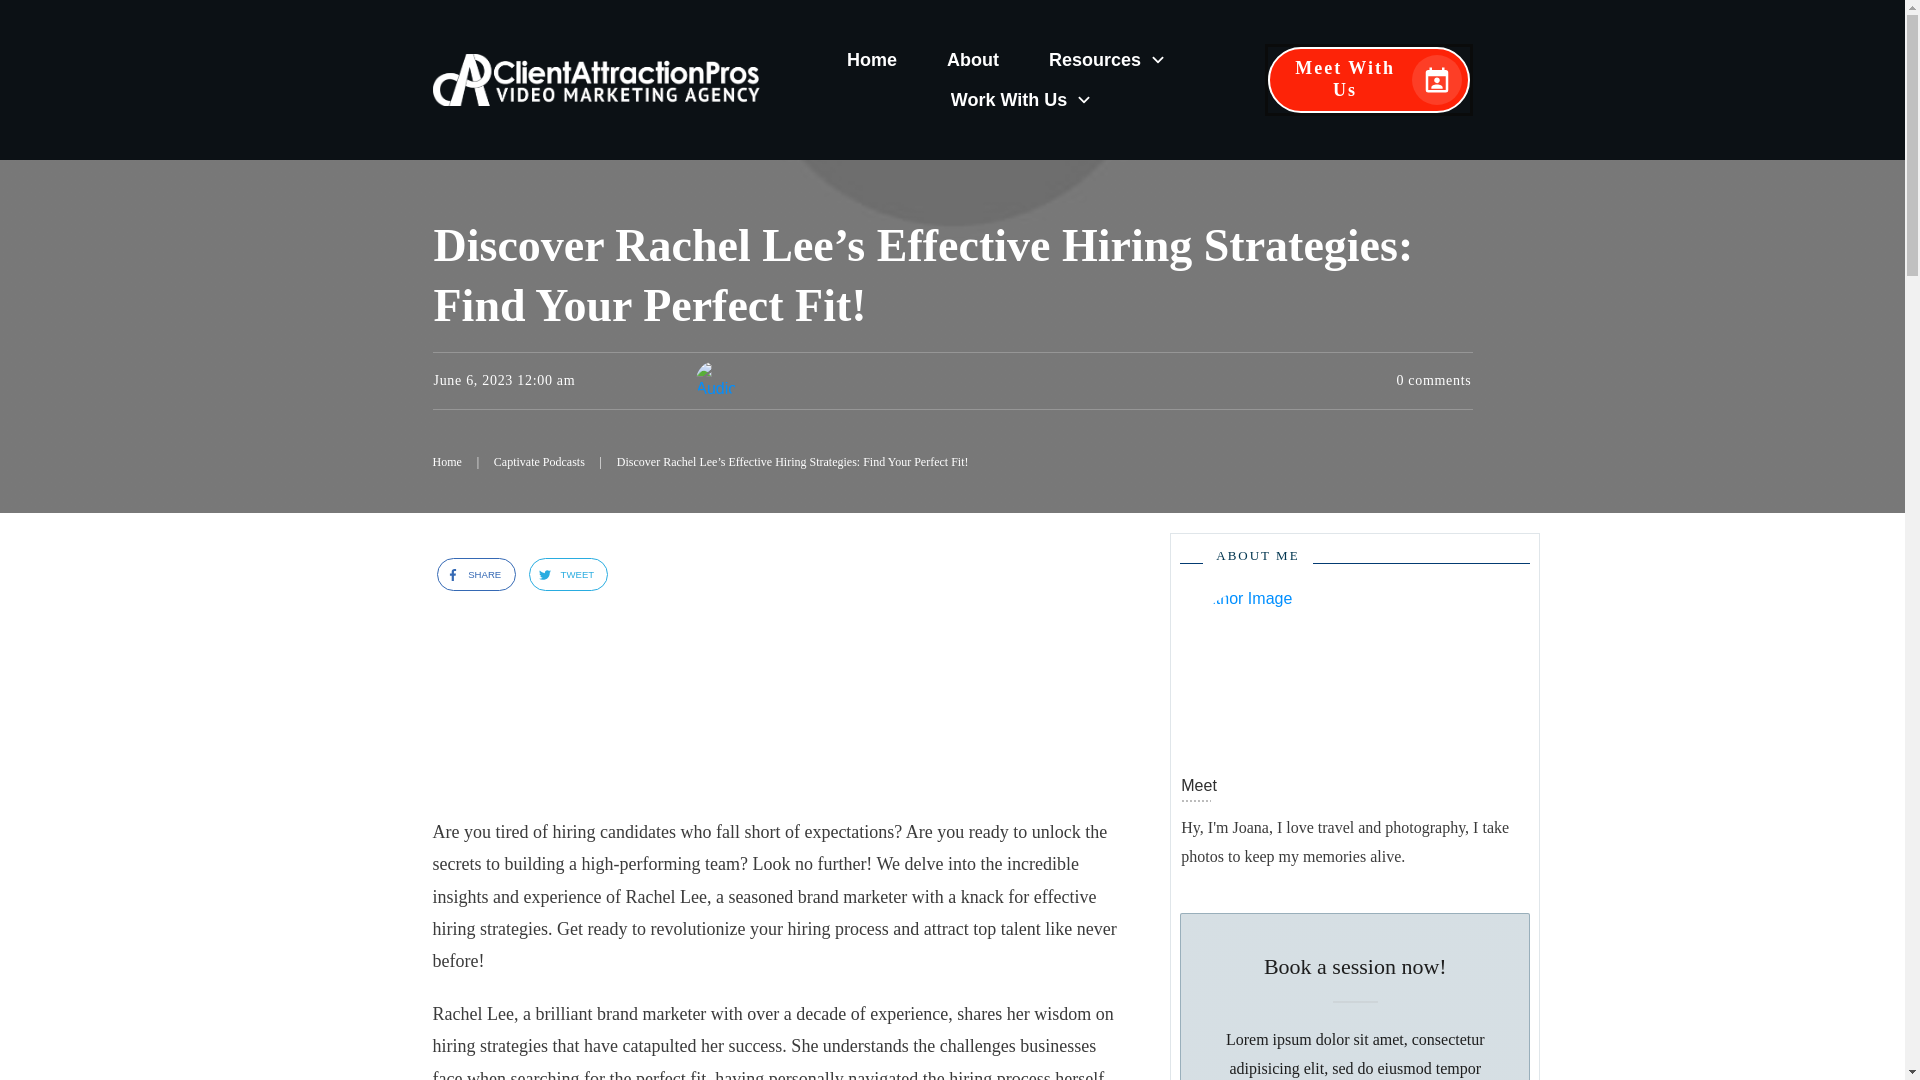 The image size is (1920, 1080). I want to click on Home, so click(446, 463).